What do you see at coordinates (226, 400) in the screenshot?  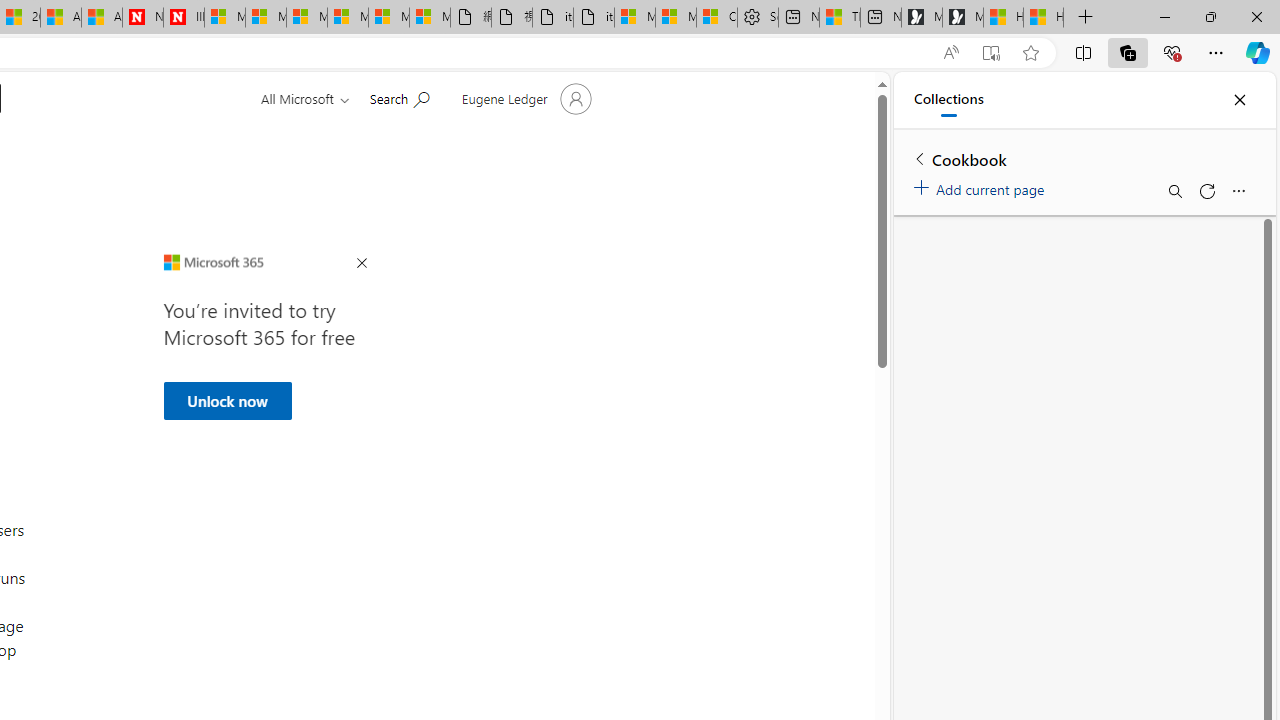 I see `Unlock now` at bounding box center [226, 400].